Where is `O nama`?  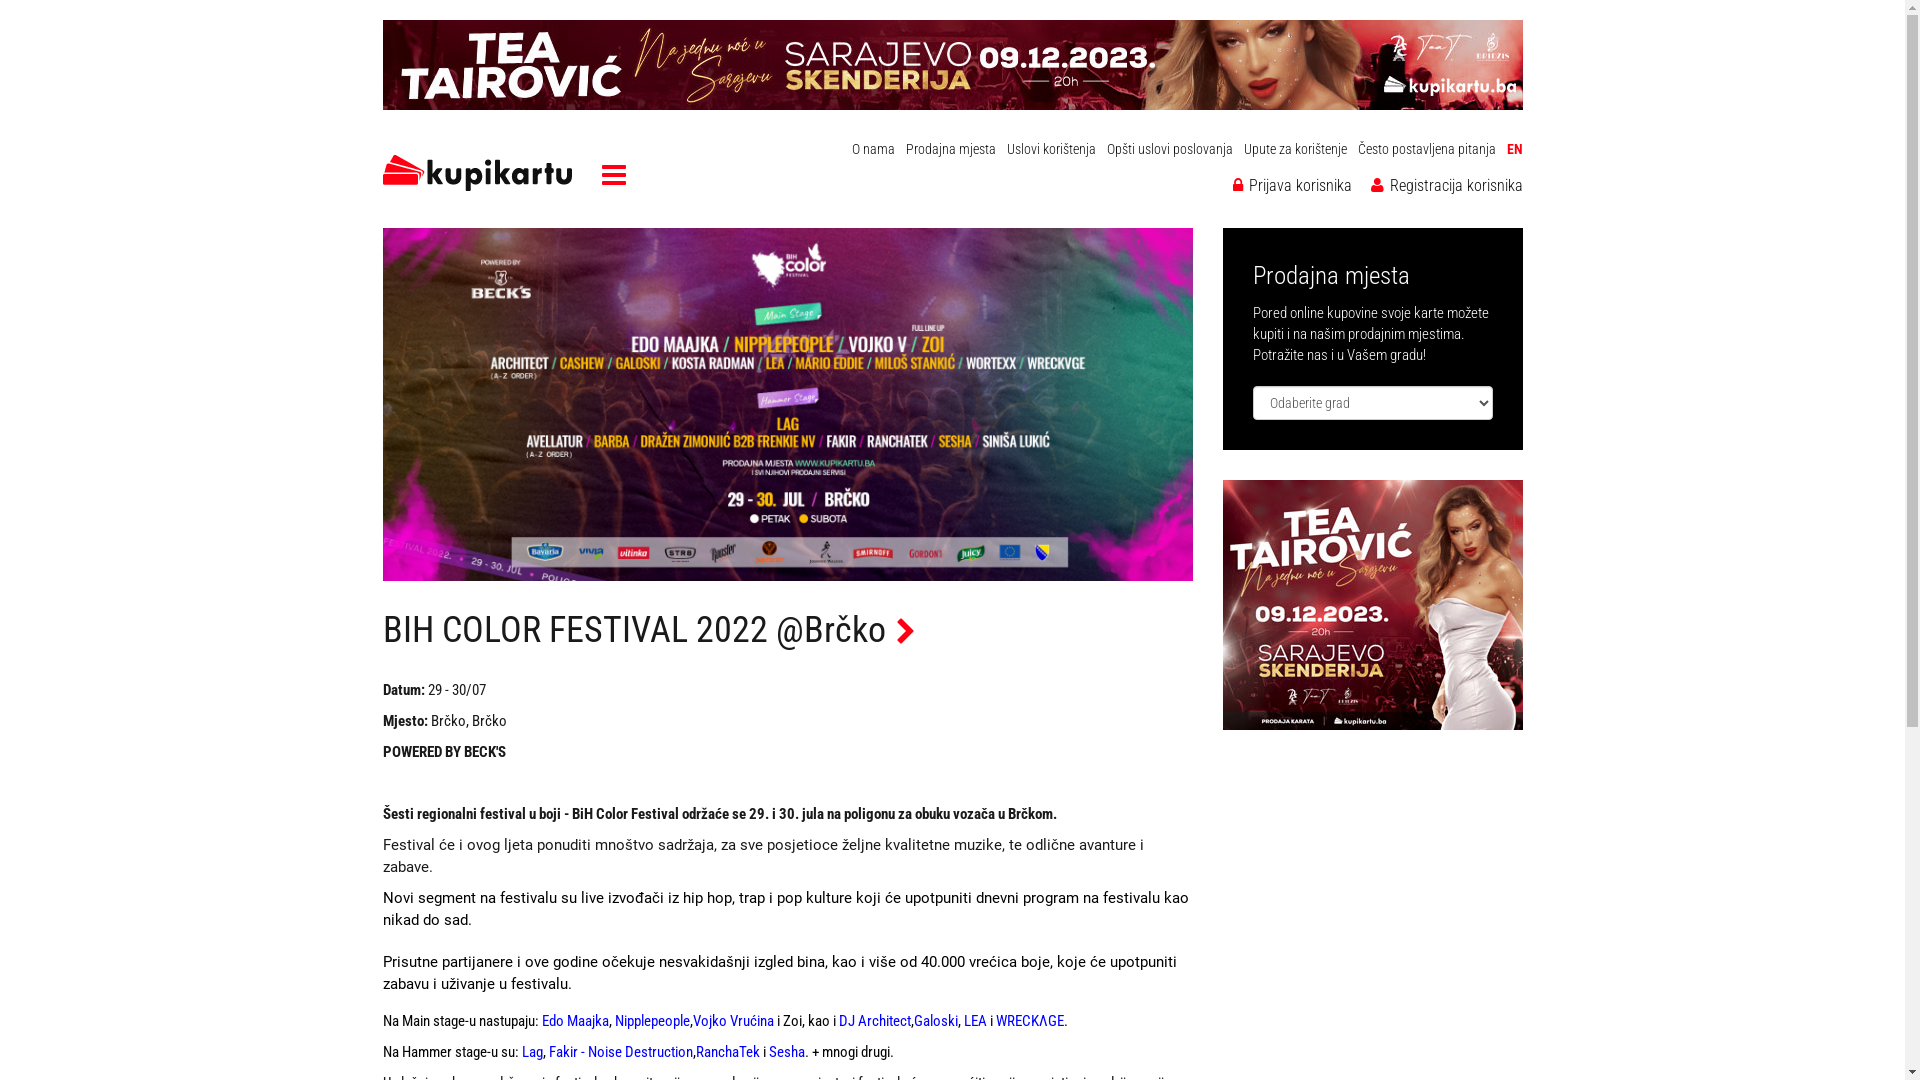
O nama is located at coordinates (874, 149).